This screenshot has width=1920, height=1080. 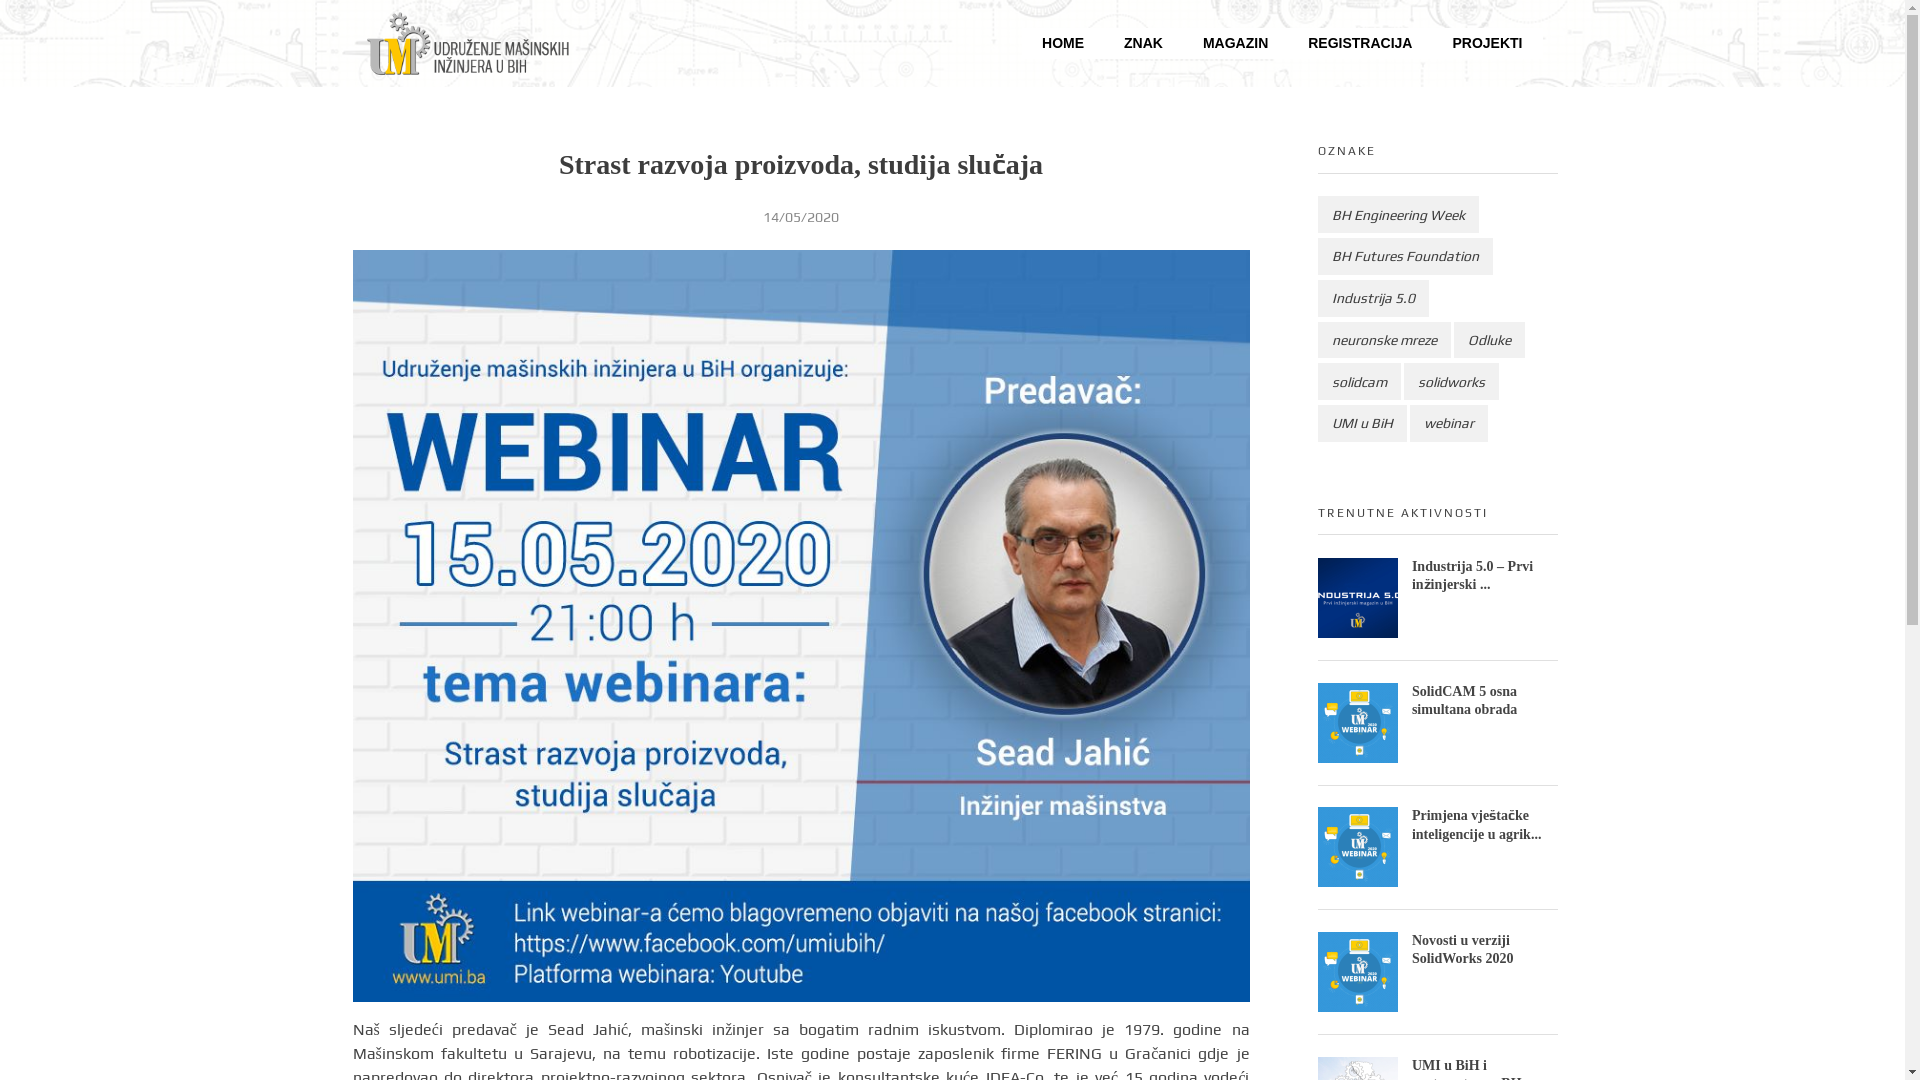 I want to click on PROJEKTI, so click(x=1487, y=44).